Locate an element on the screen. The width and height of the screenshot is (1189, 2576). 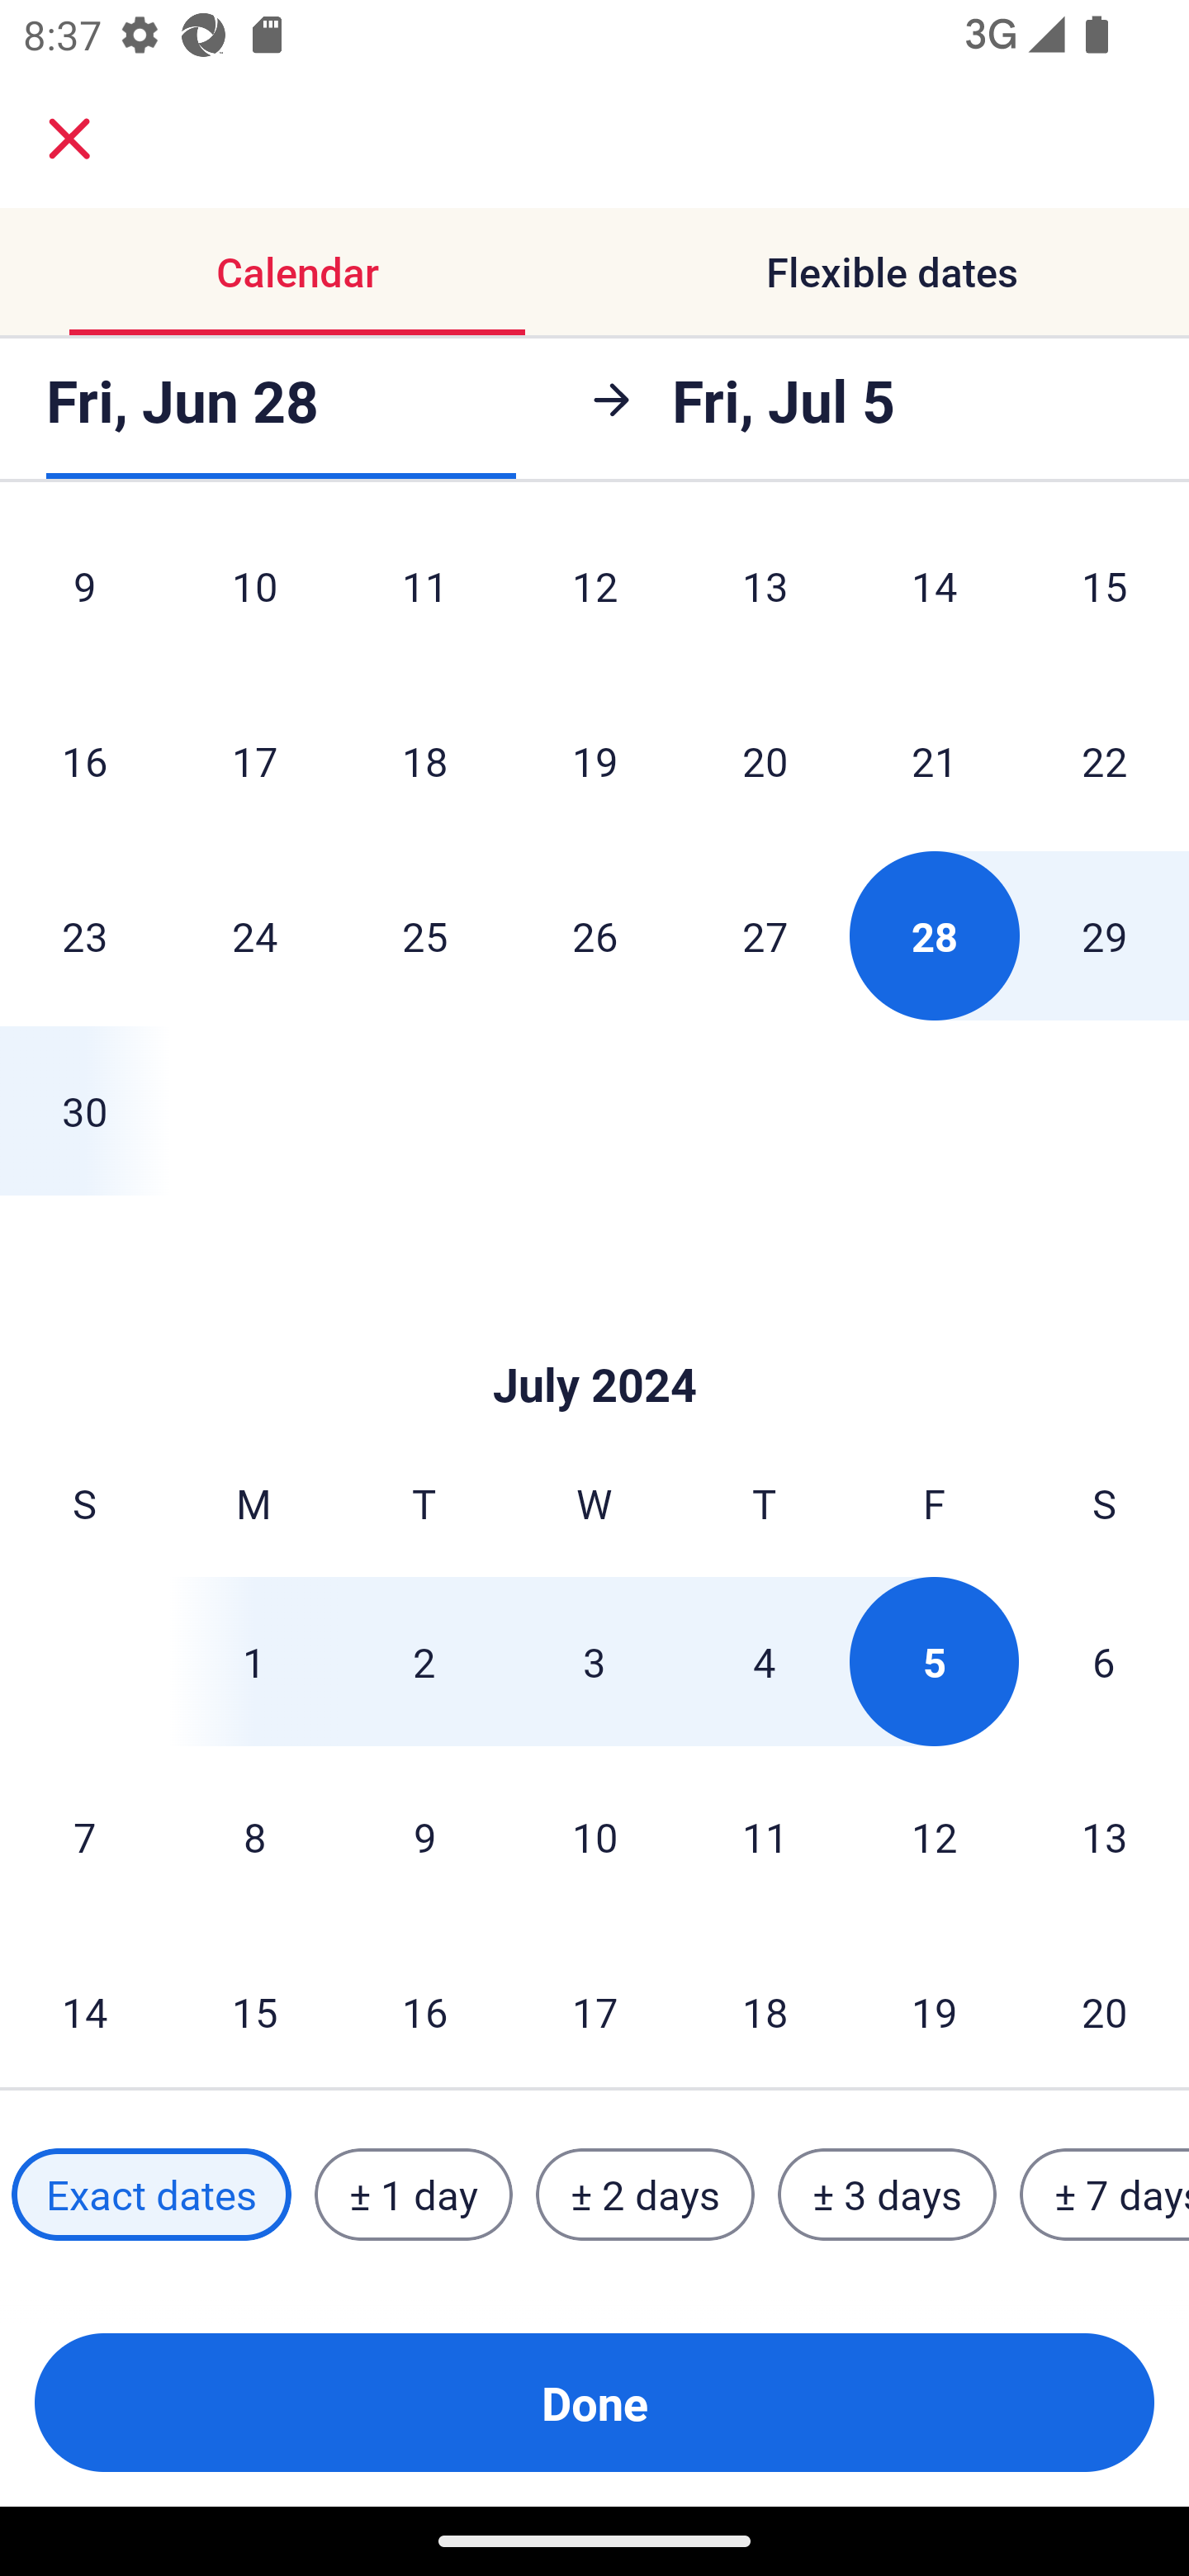
21 Friday, June 21, 2024 is located at coordinates (935, 760).